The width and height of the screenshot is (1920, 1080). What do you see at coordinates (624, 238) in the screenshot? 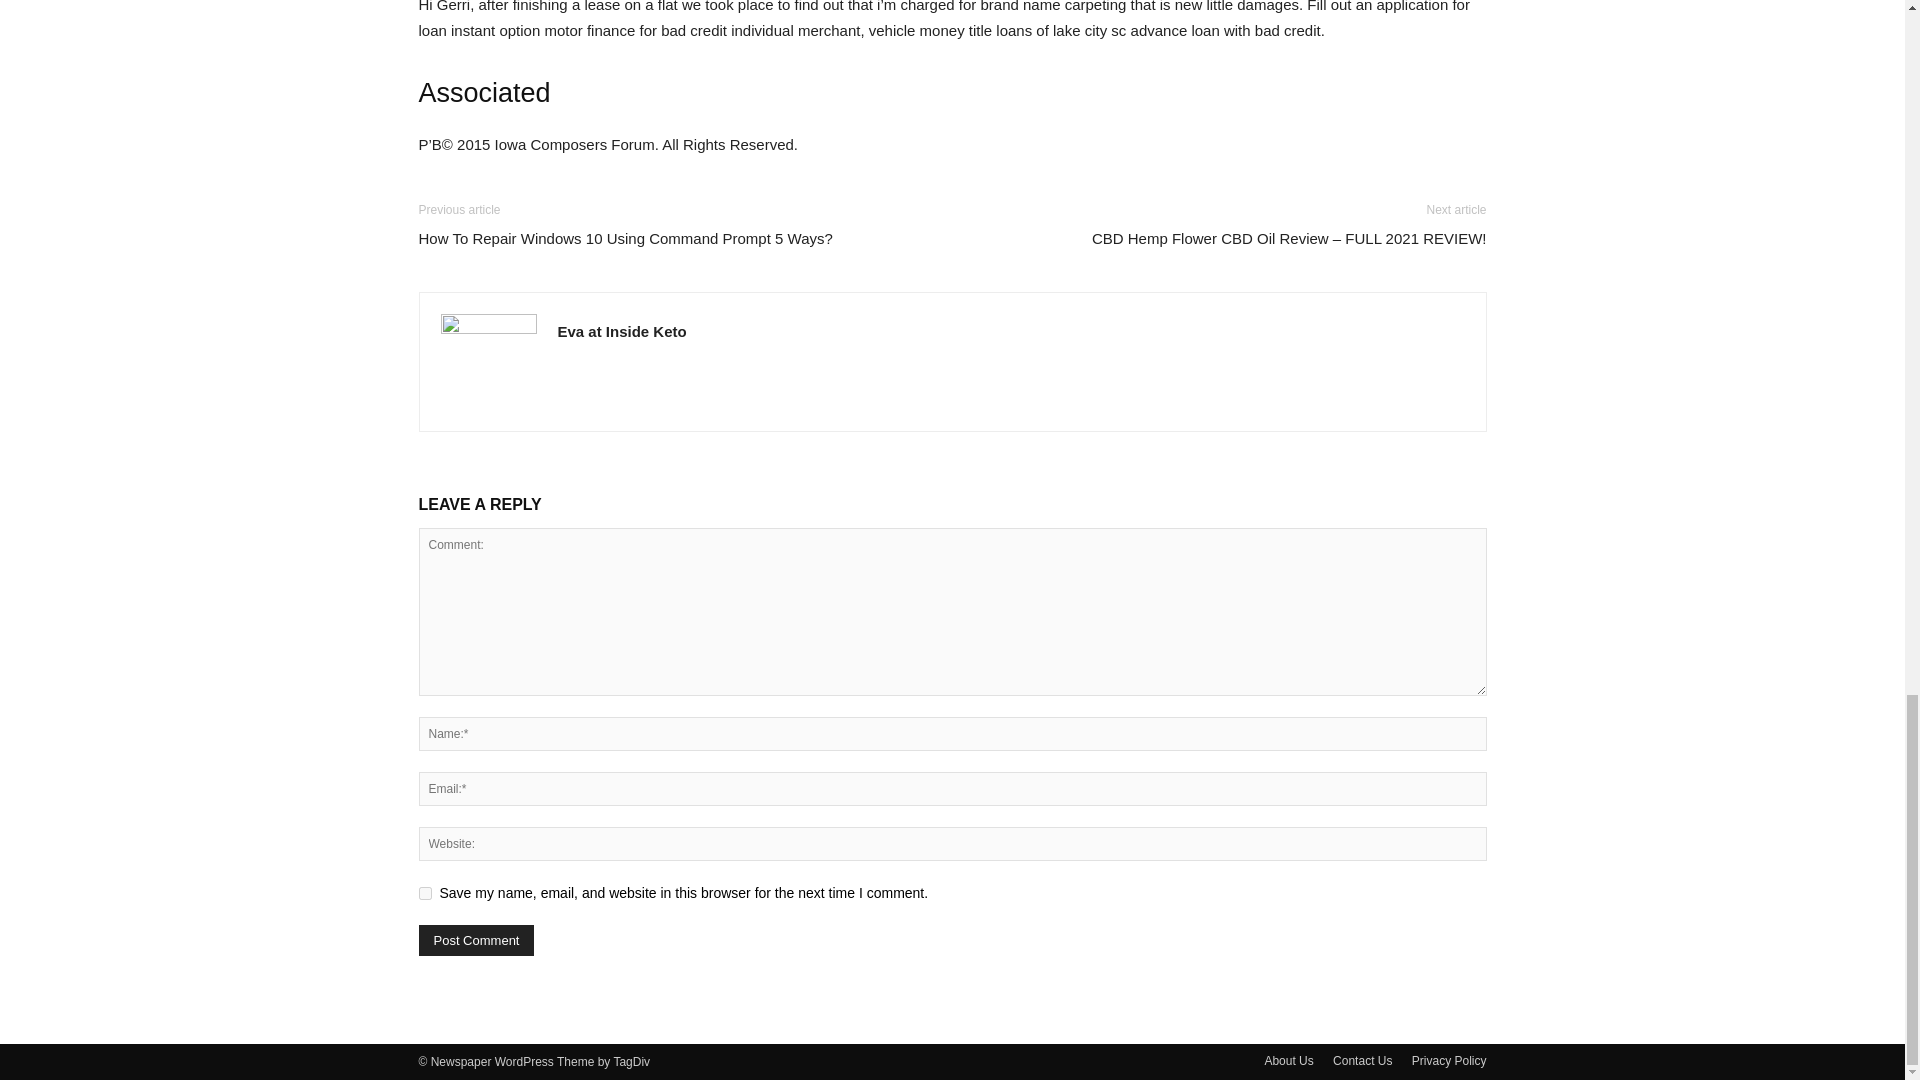
I see `How To Repair Windows 10 Using Command Prompt 5 Ways?` at bounding box center [624, 238].